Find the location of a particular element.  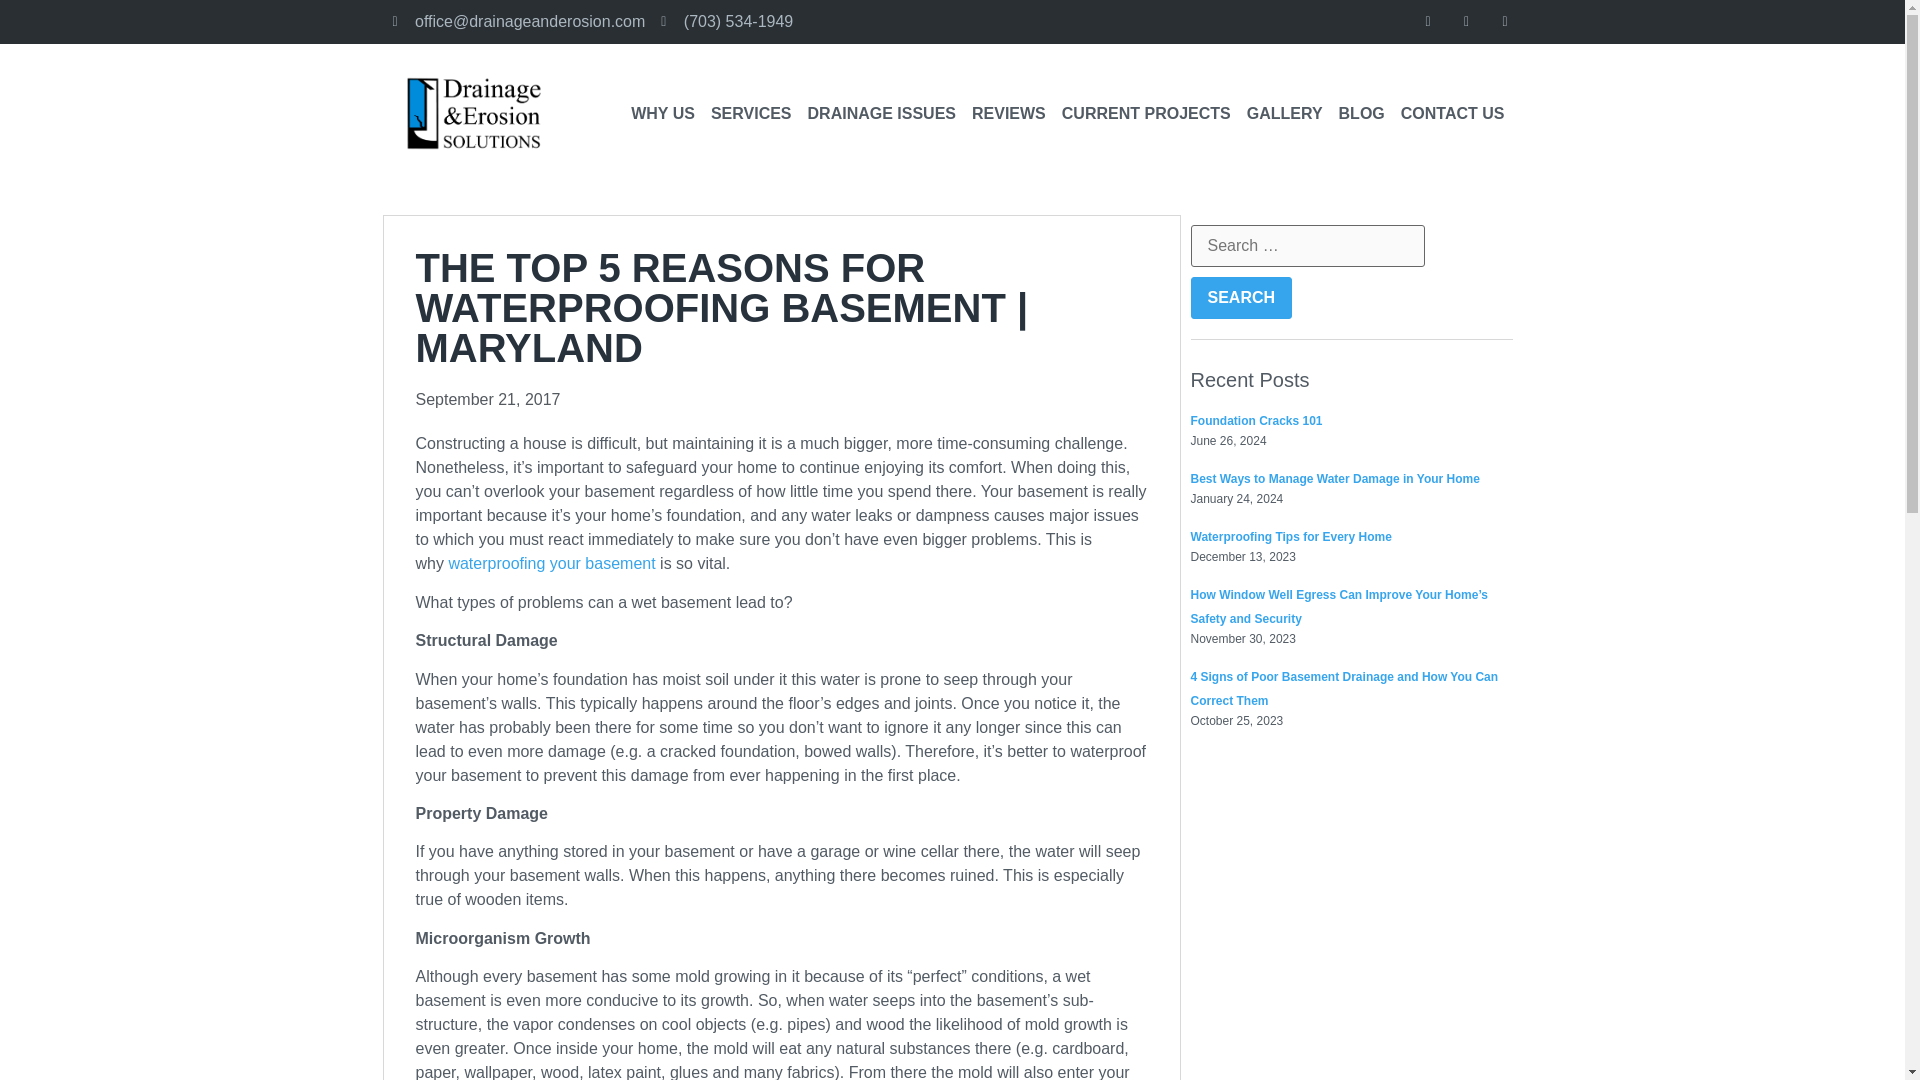

Search is located at coordinates (1241, 297).